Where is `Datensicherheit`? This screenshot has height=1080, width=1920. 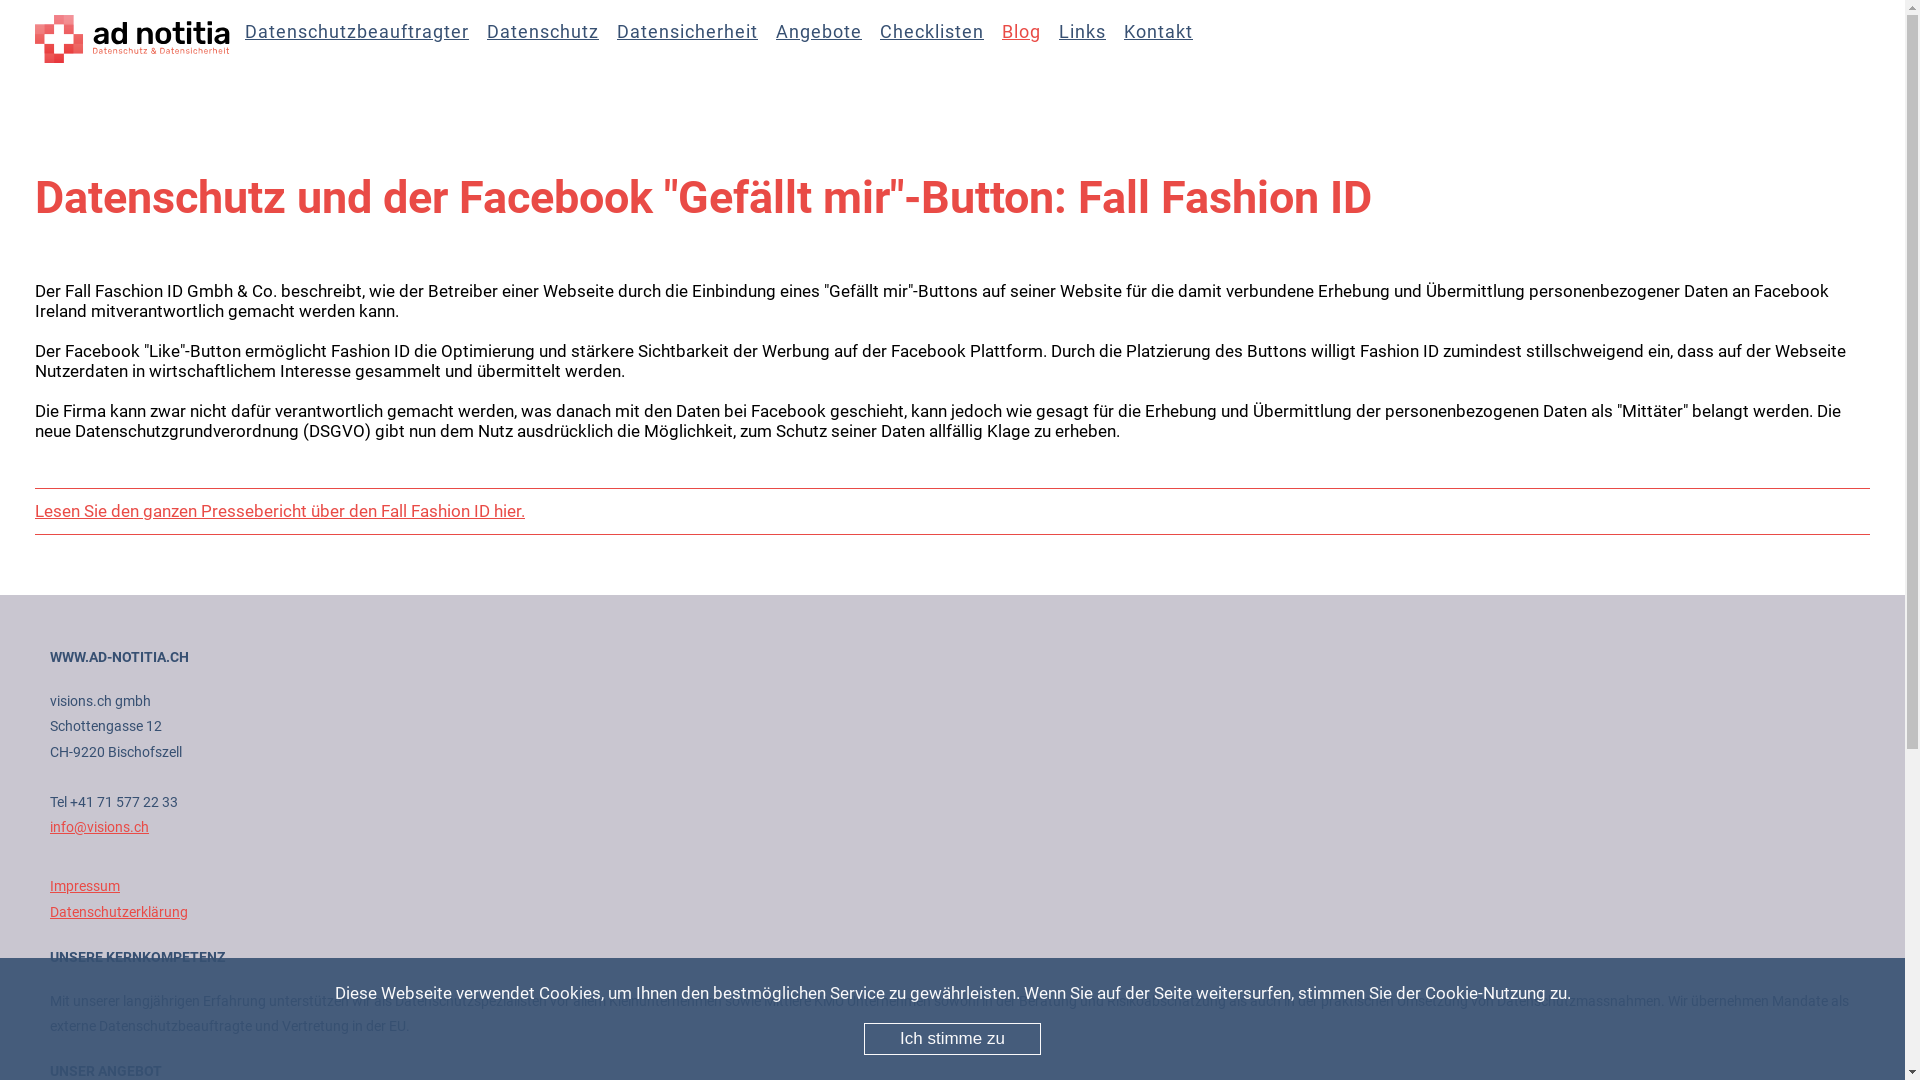 Datensicherheit is located at coordinates (696, 42).